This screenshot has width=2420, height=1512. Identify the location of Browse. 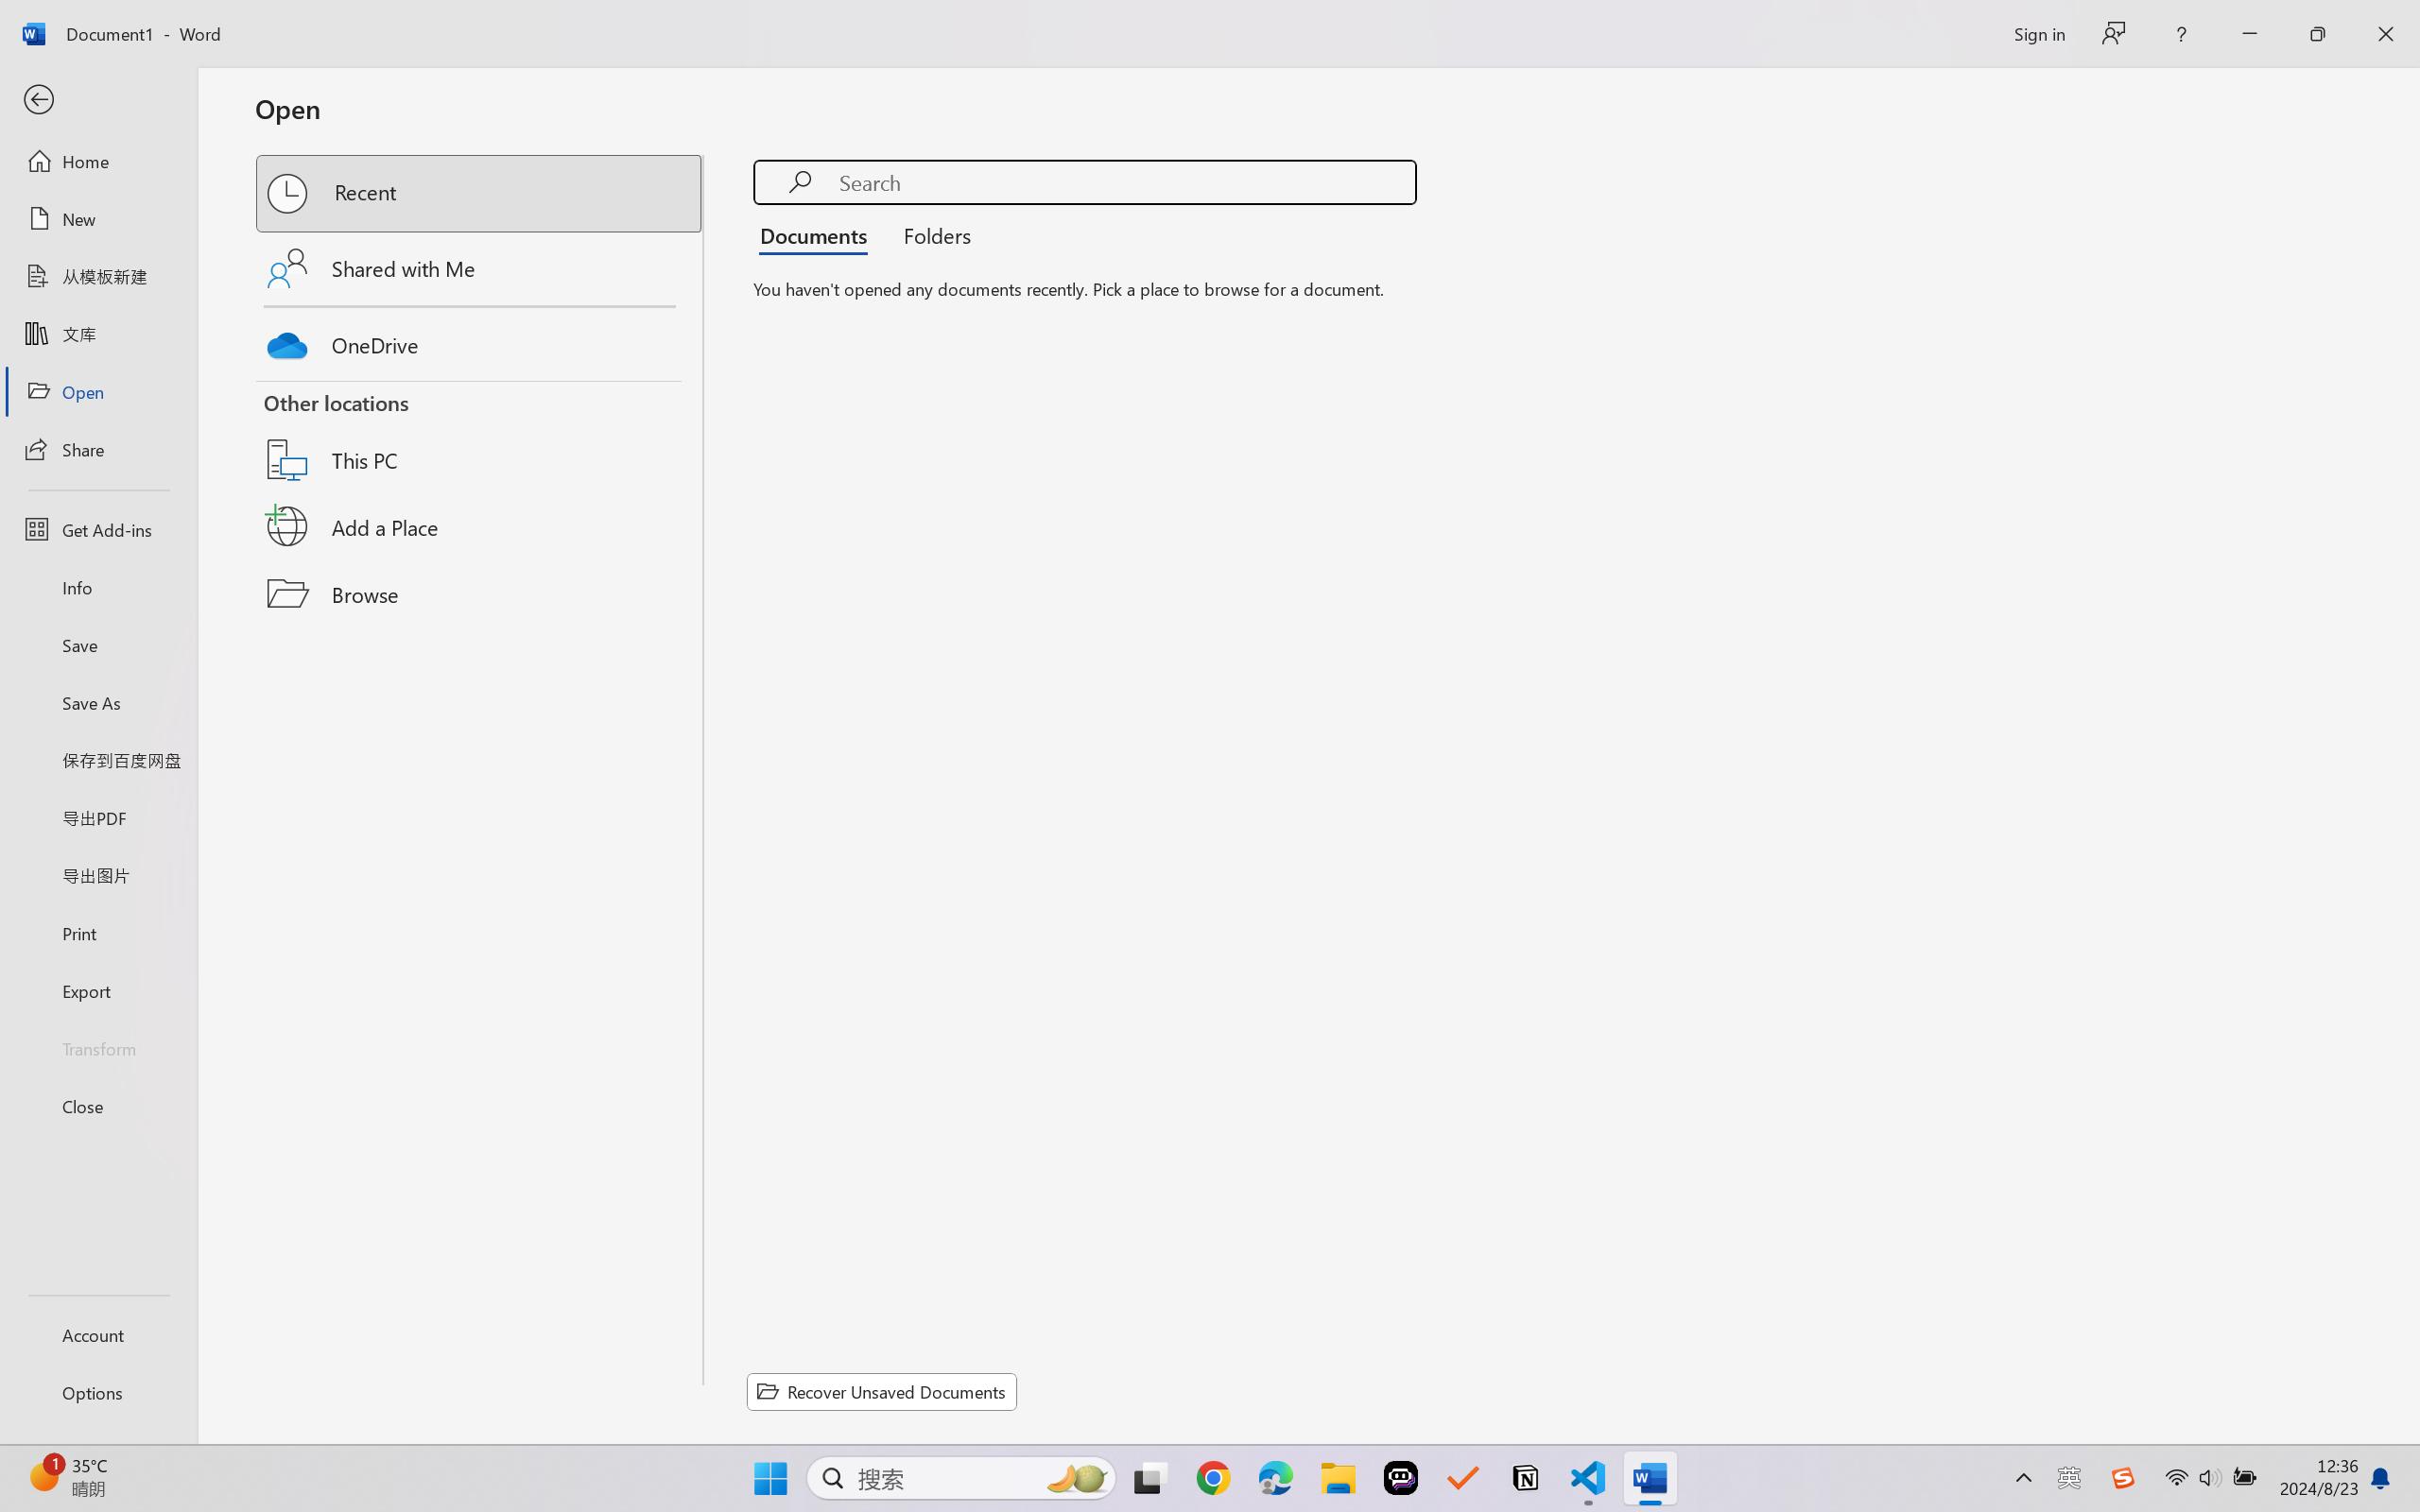
(480, 593).